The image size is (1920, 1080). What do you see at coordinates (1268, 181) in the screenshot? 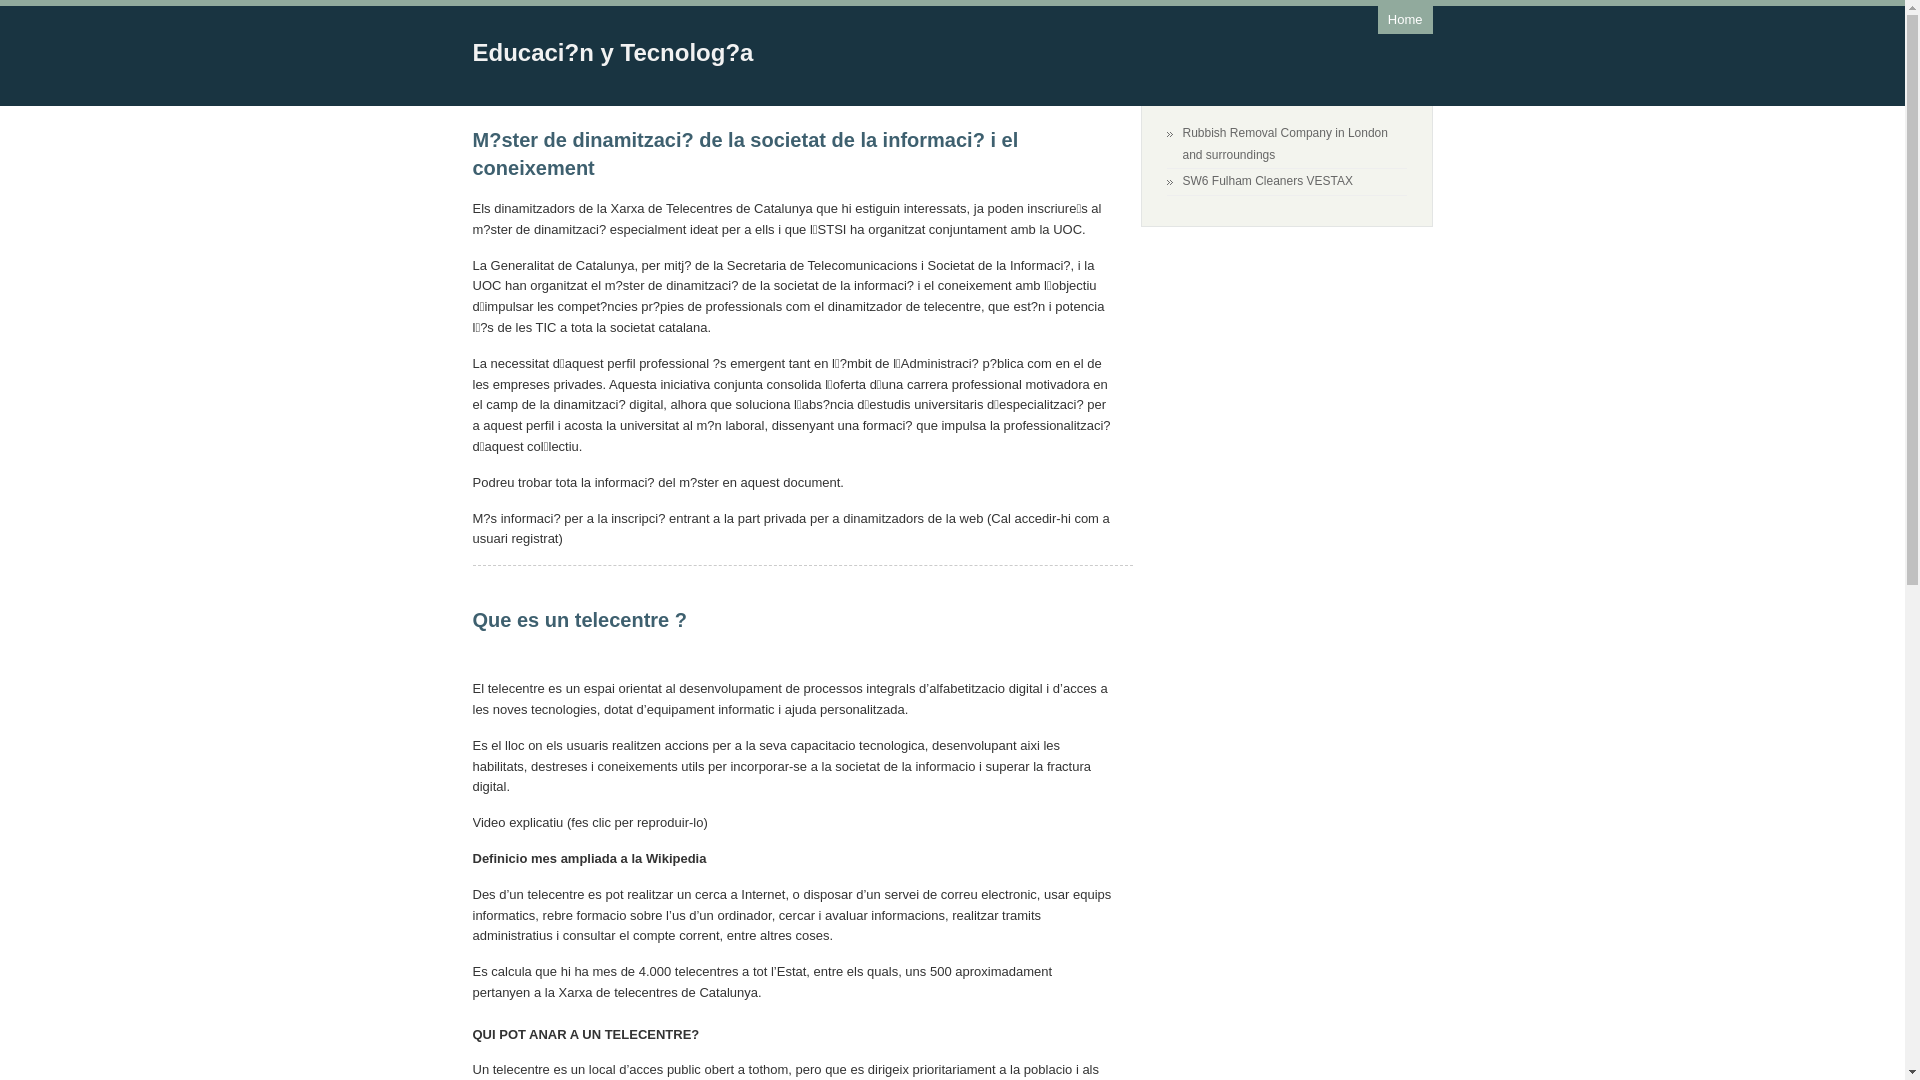
I see `SW6 Fulham Cleaners VESTAX` at bounding box center [1268, 181].